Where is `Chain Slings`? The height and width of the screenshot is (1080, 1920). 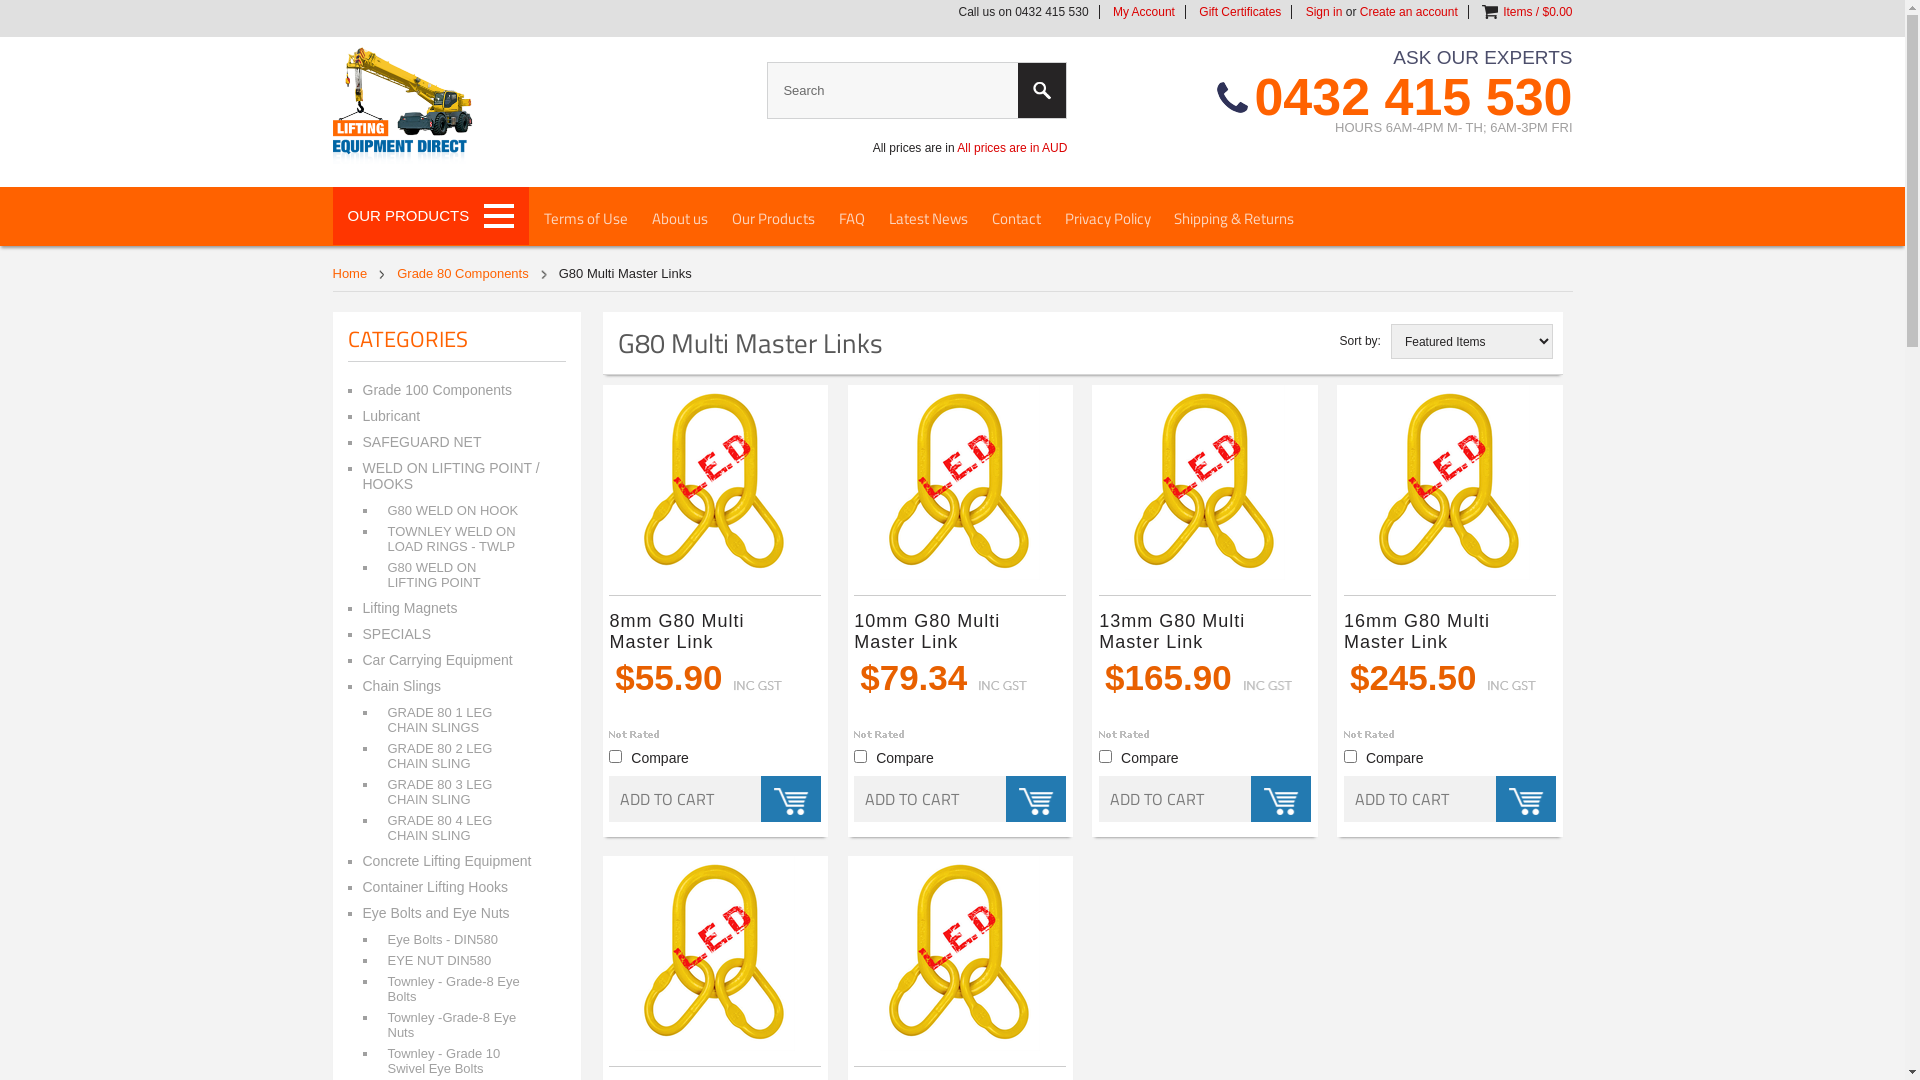
Chain Slings is located at coordinates (454, 686).